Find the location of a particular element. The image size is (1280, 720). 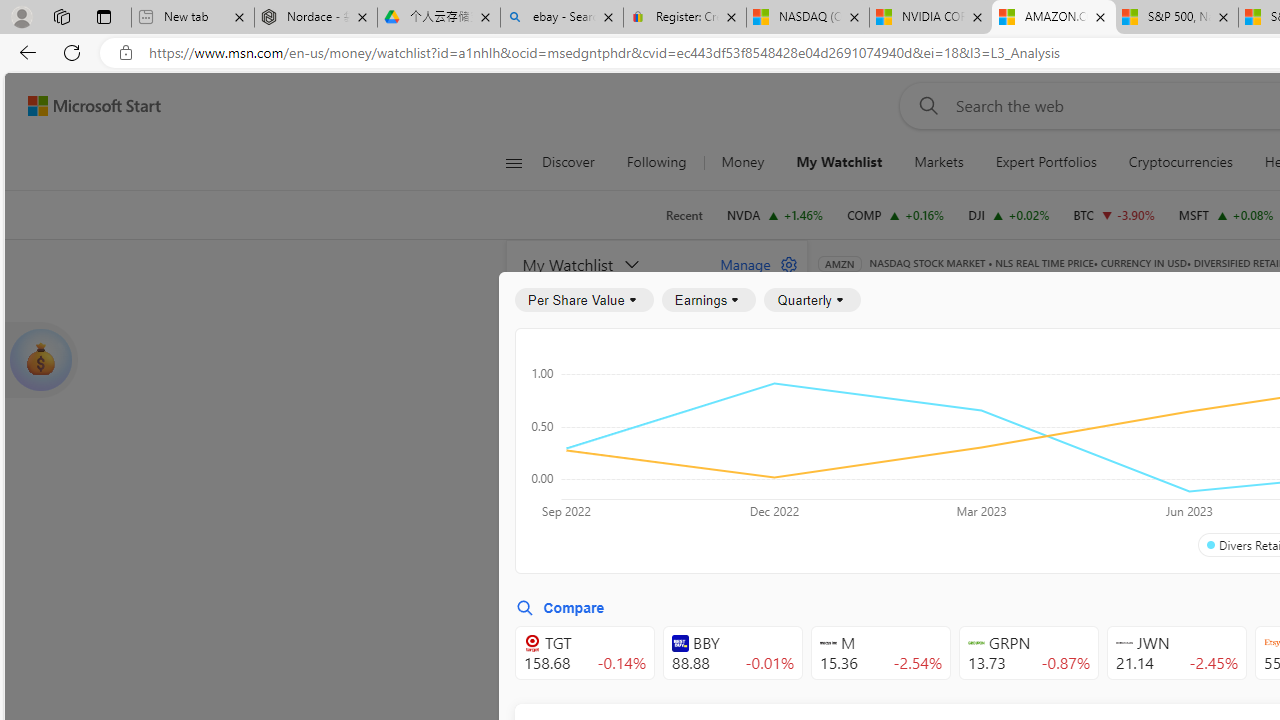

DJI DOW increase 41,250.50 +9.98 +0.02% is located at coordinates (1009, 214).